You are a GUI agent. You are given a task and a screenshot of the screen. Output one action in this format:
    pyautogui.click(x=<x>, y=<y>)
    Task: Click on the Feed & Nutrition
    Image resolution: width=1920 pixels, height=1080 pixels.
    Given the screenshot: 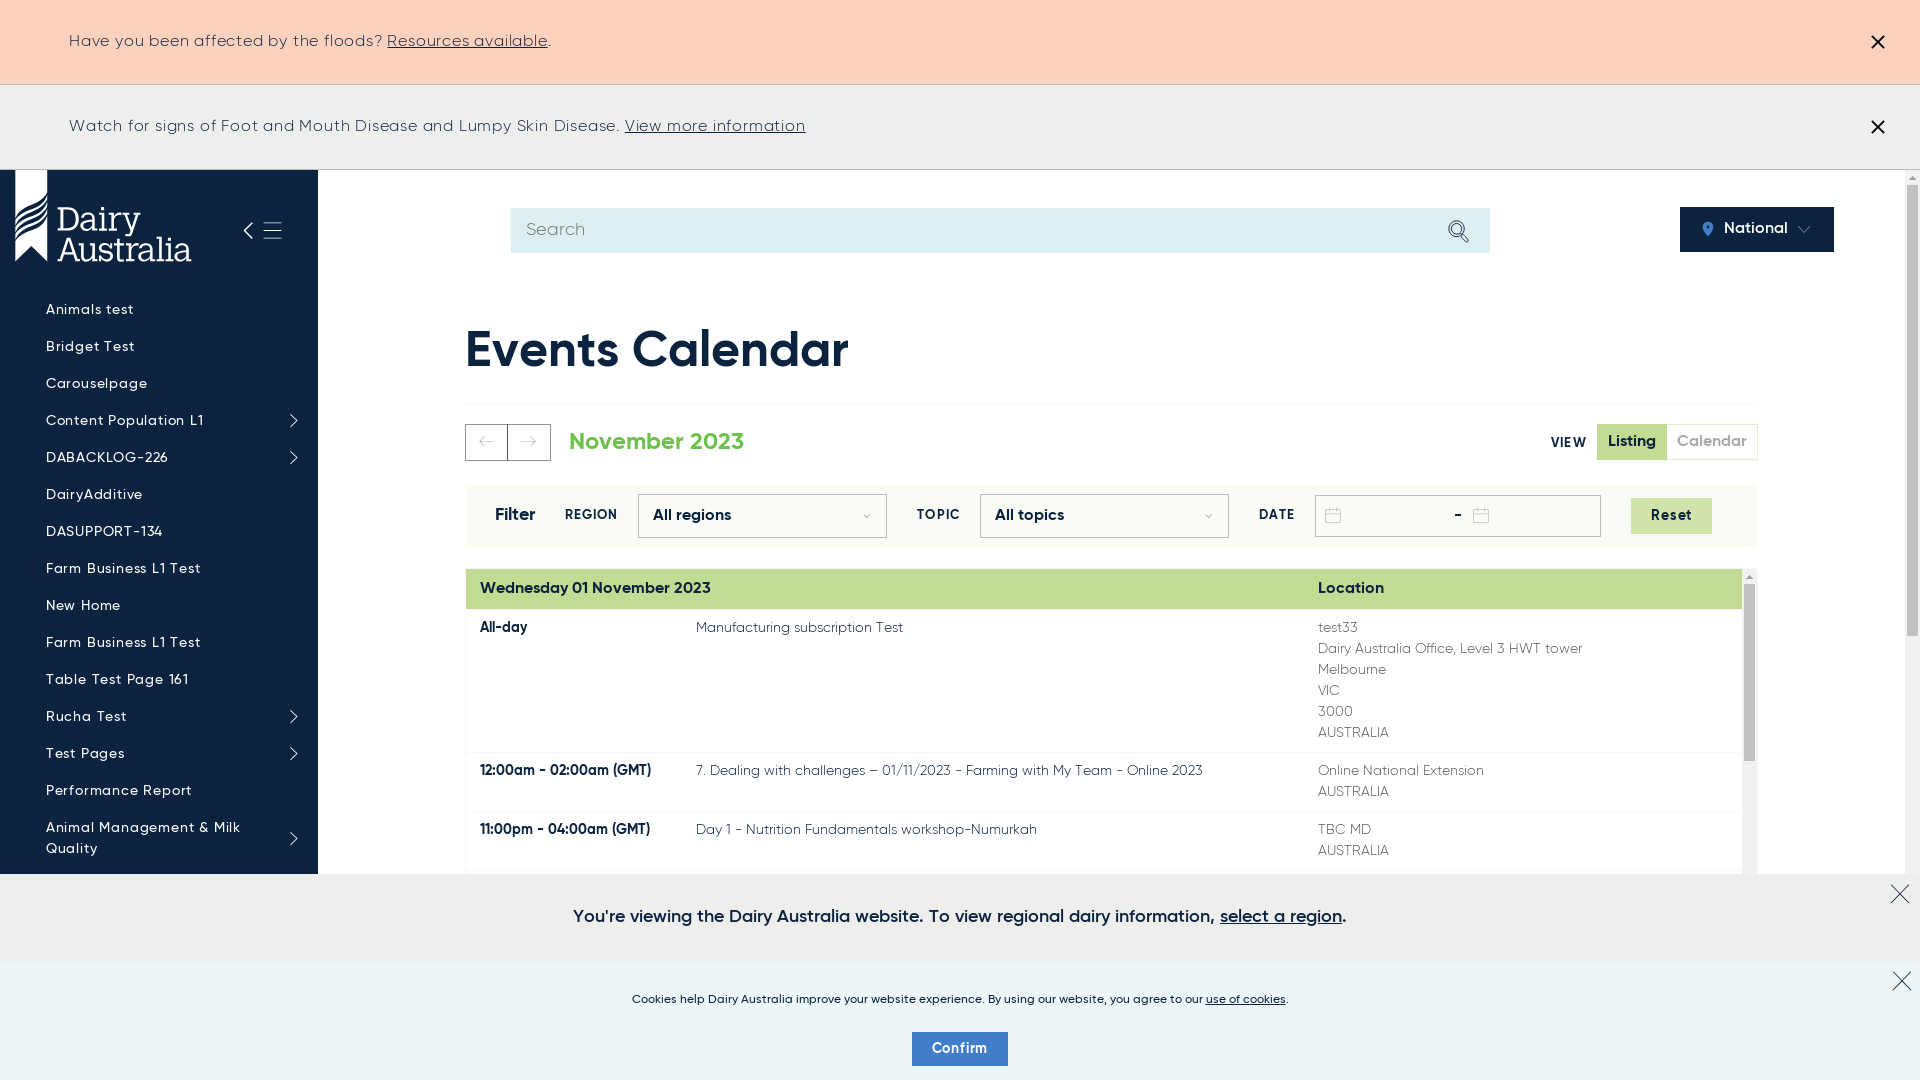 What is the action you would take?
    pyautogui.click(x=167, y=886)
    